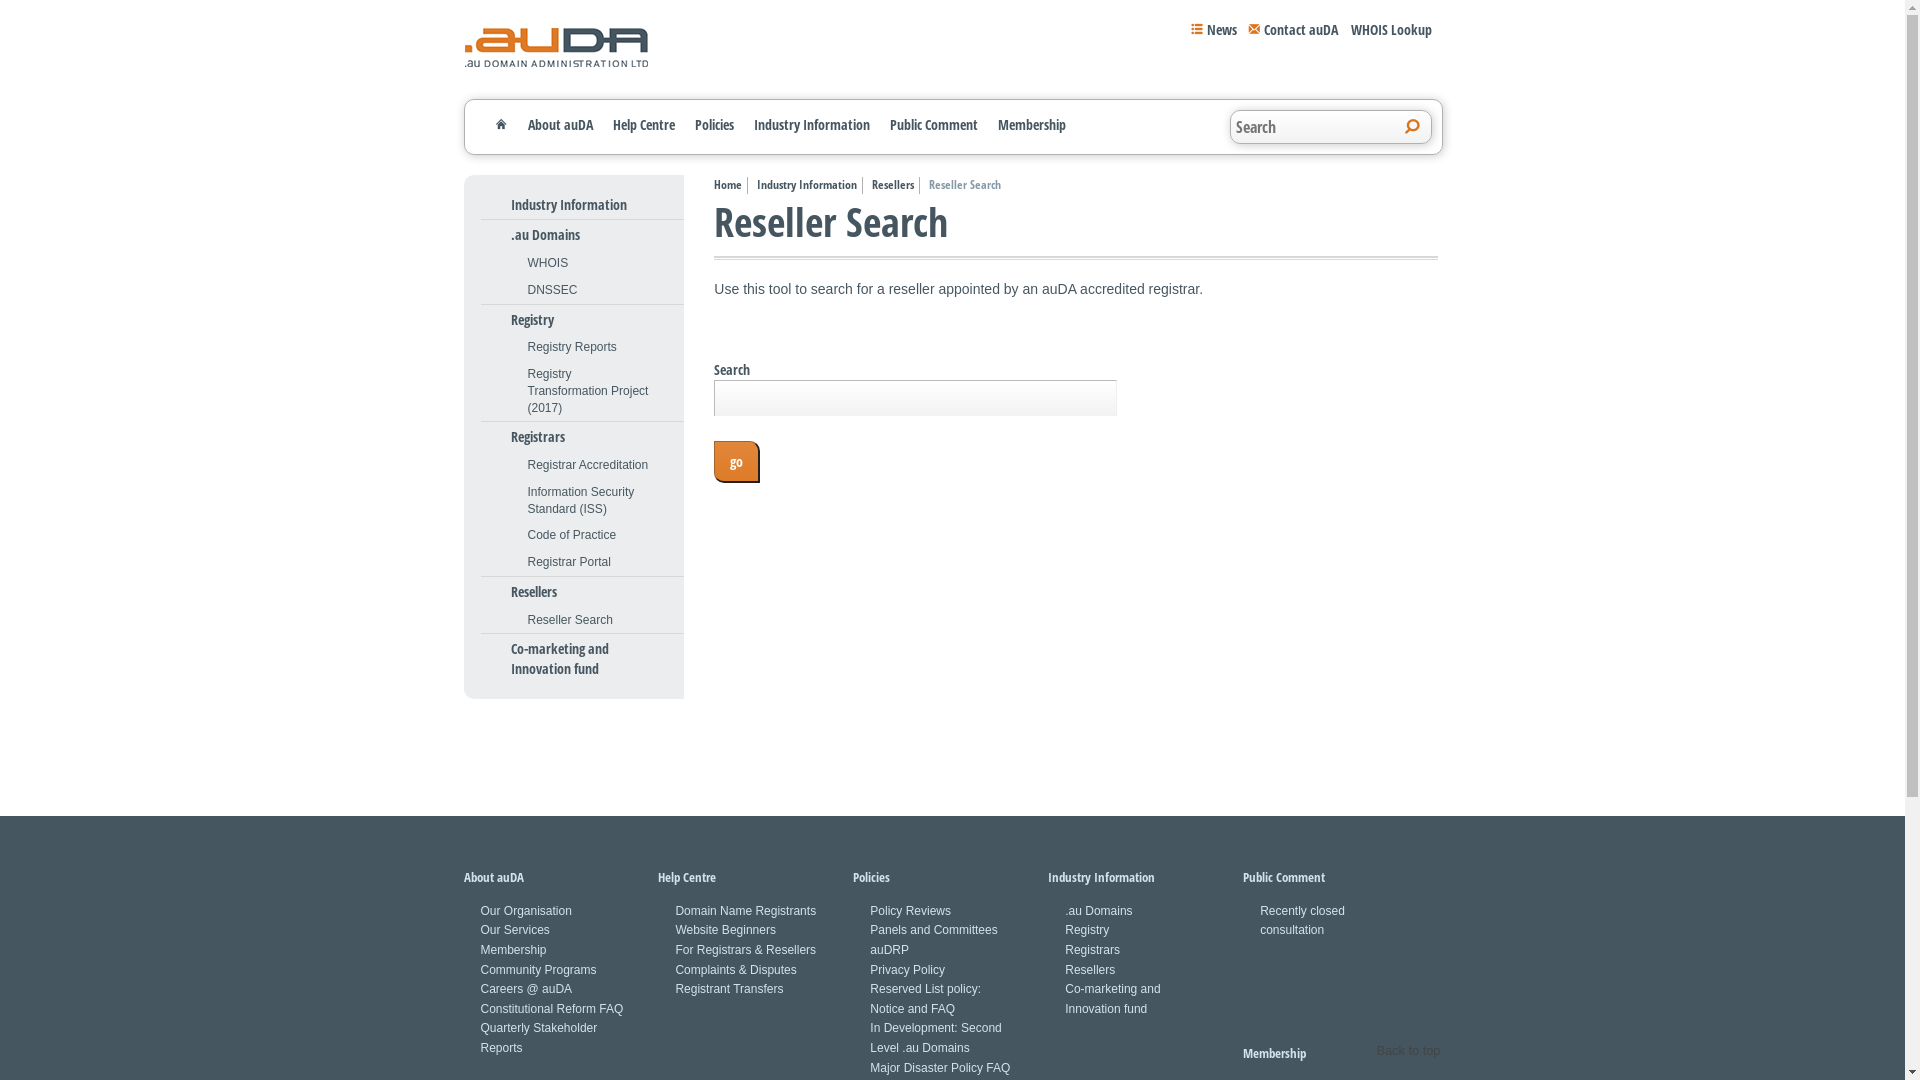 The image size is (1920, 1080). Describe the element at coordinates (588, 466) in the screenshot. I see `Registrar Accreditation` at that location.